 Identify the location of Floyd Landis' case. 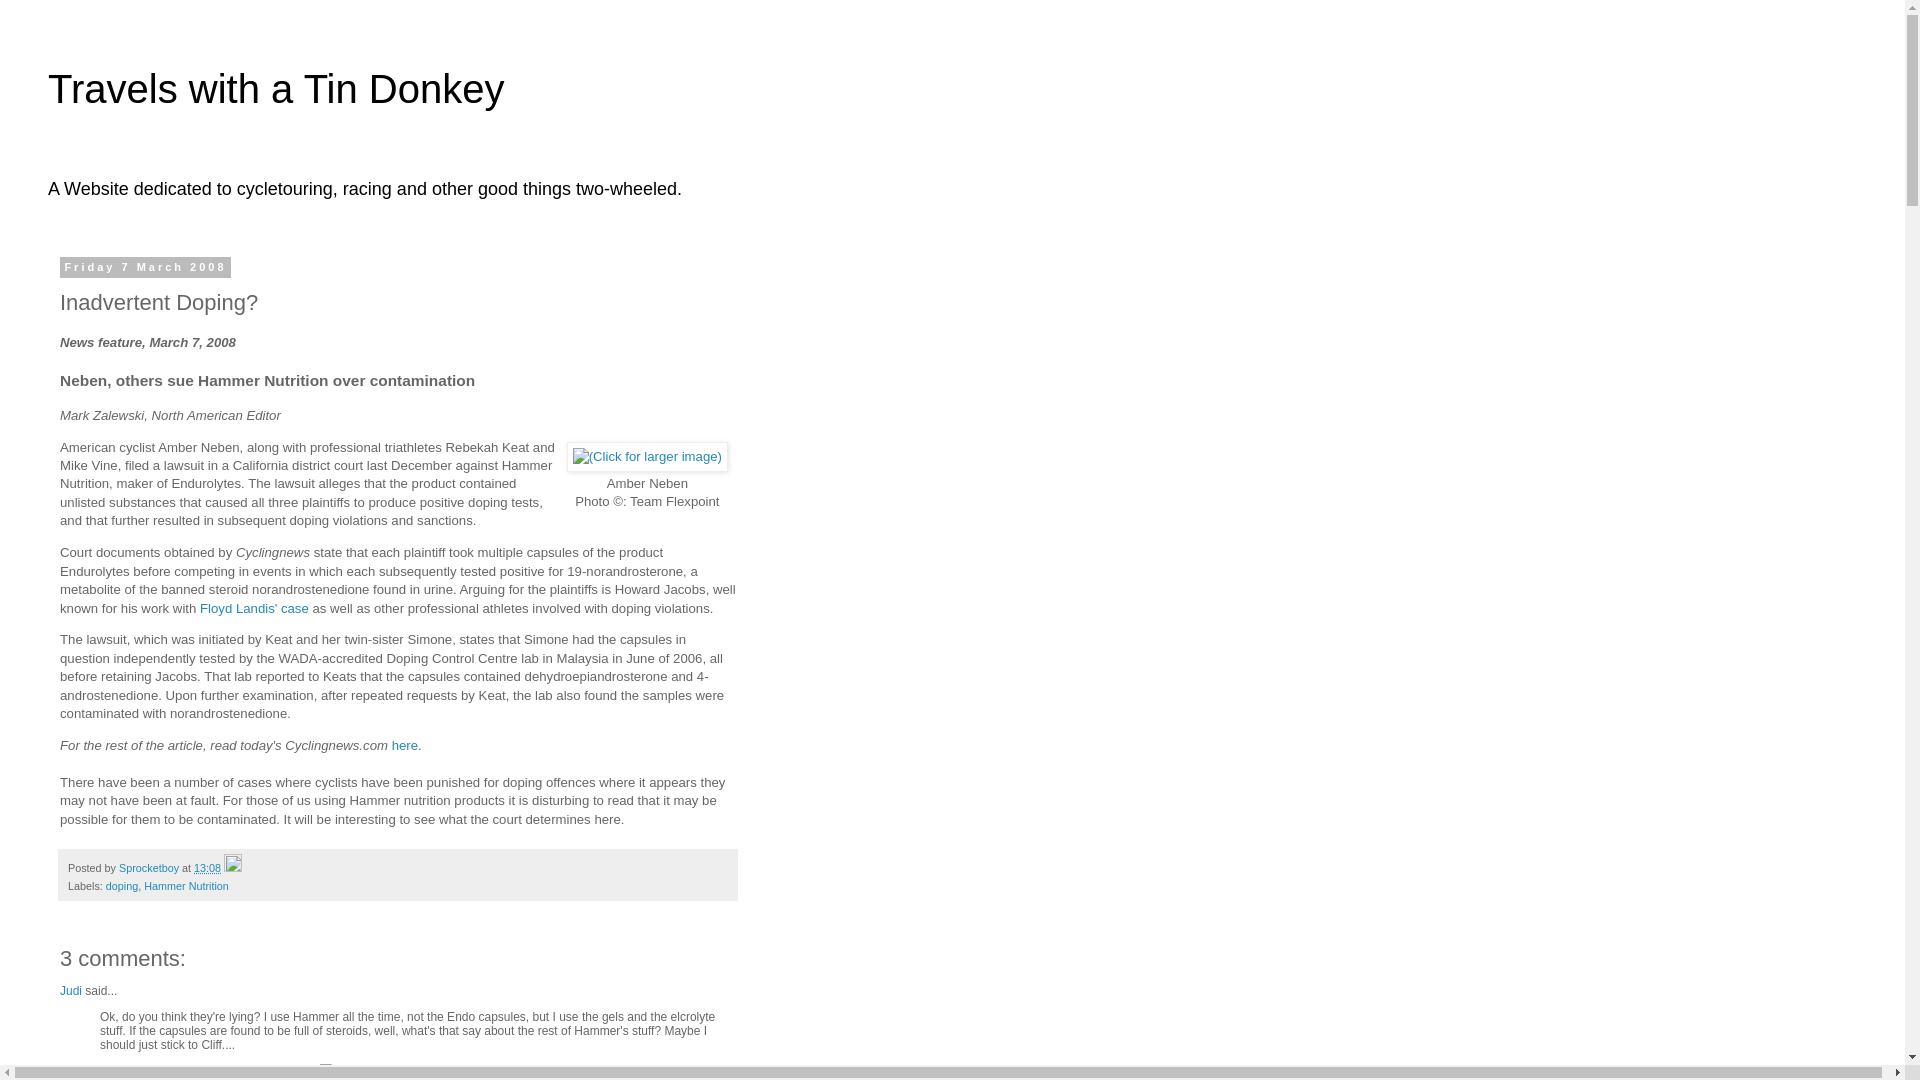
(254, 608).